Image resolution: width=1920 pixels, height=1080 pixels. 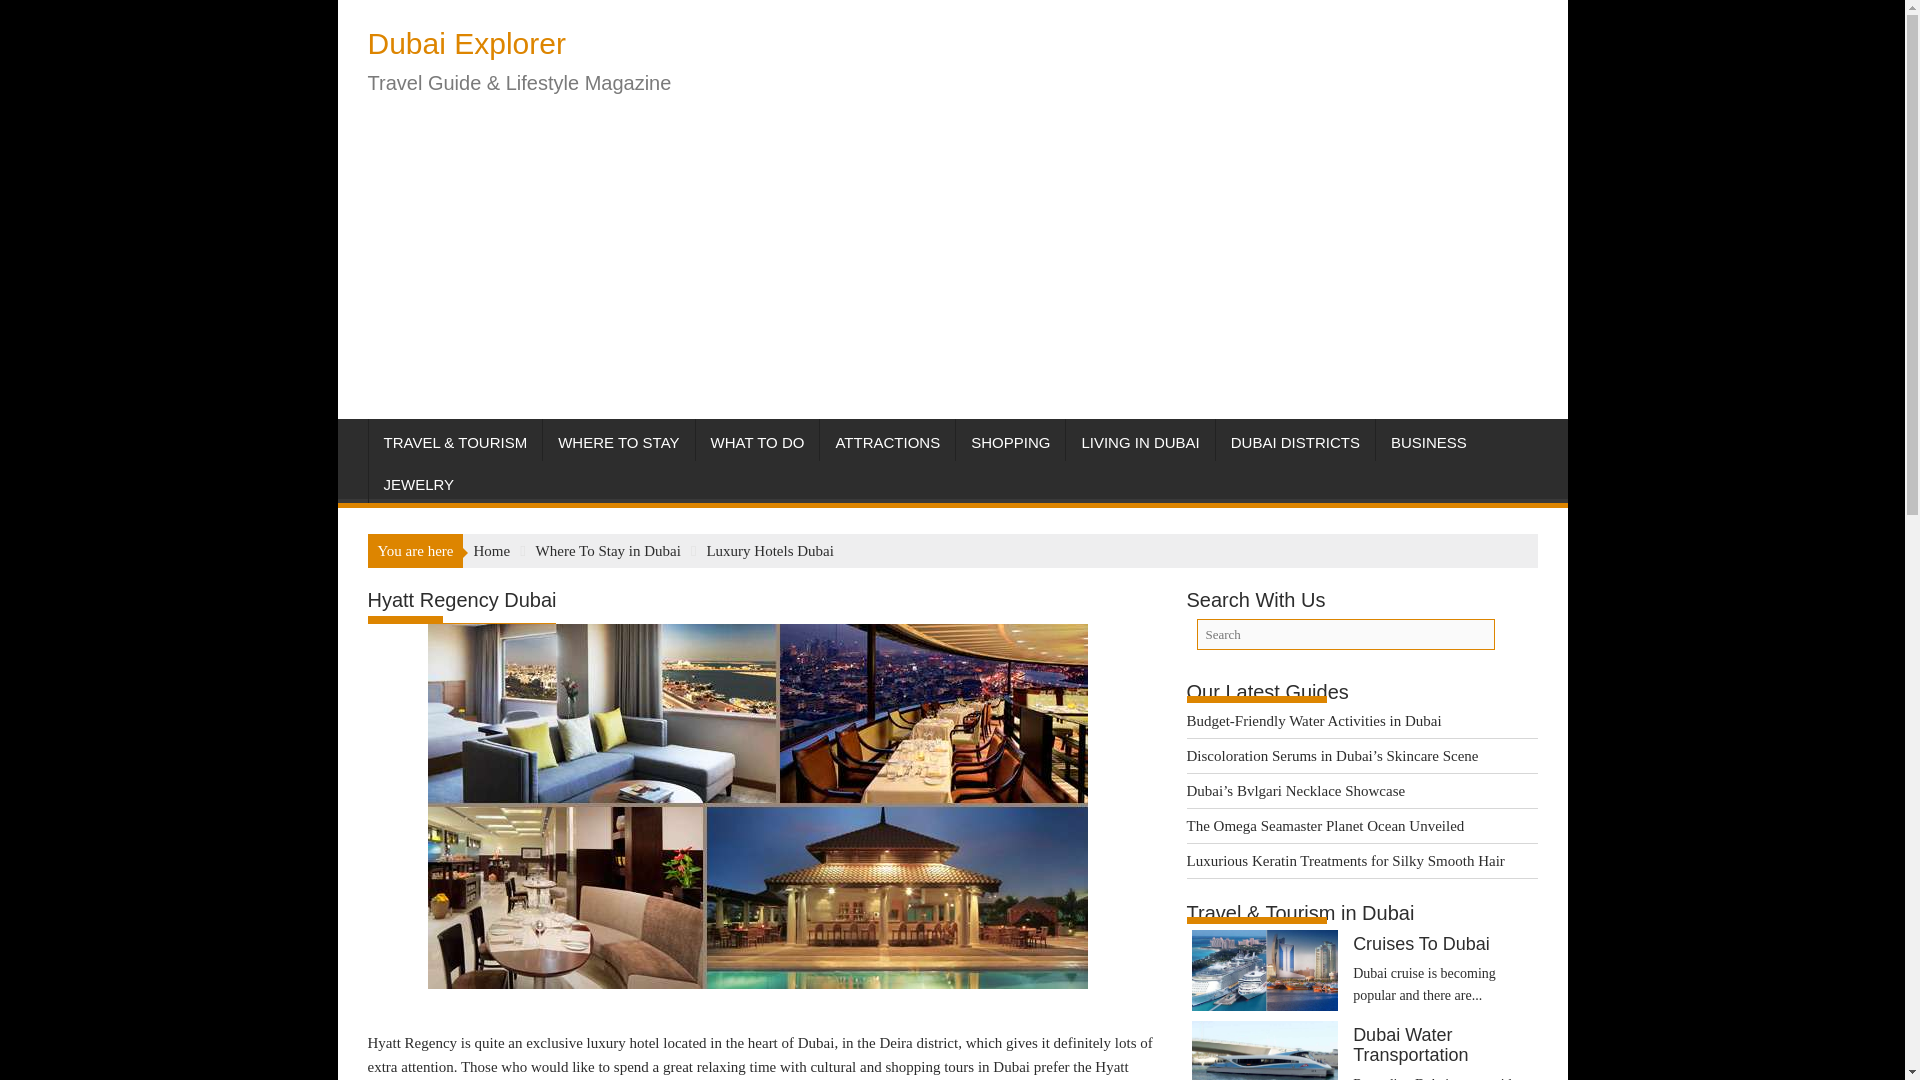 I want to click on LIVING IN DUBAI, so click(x=1139, y=442).